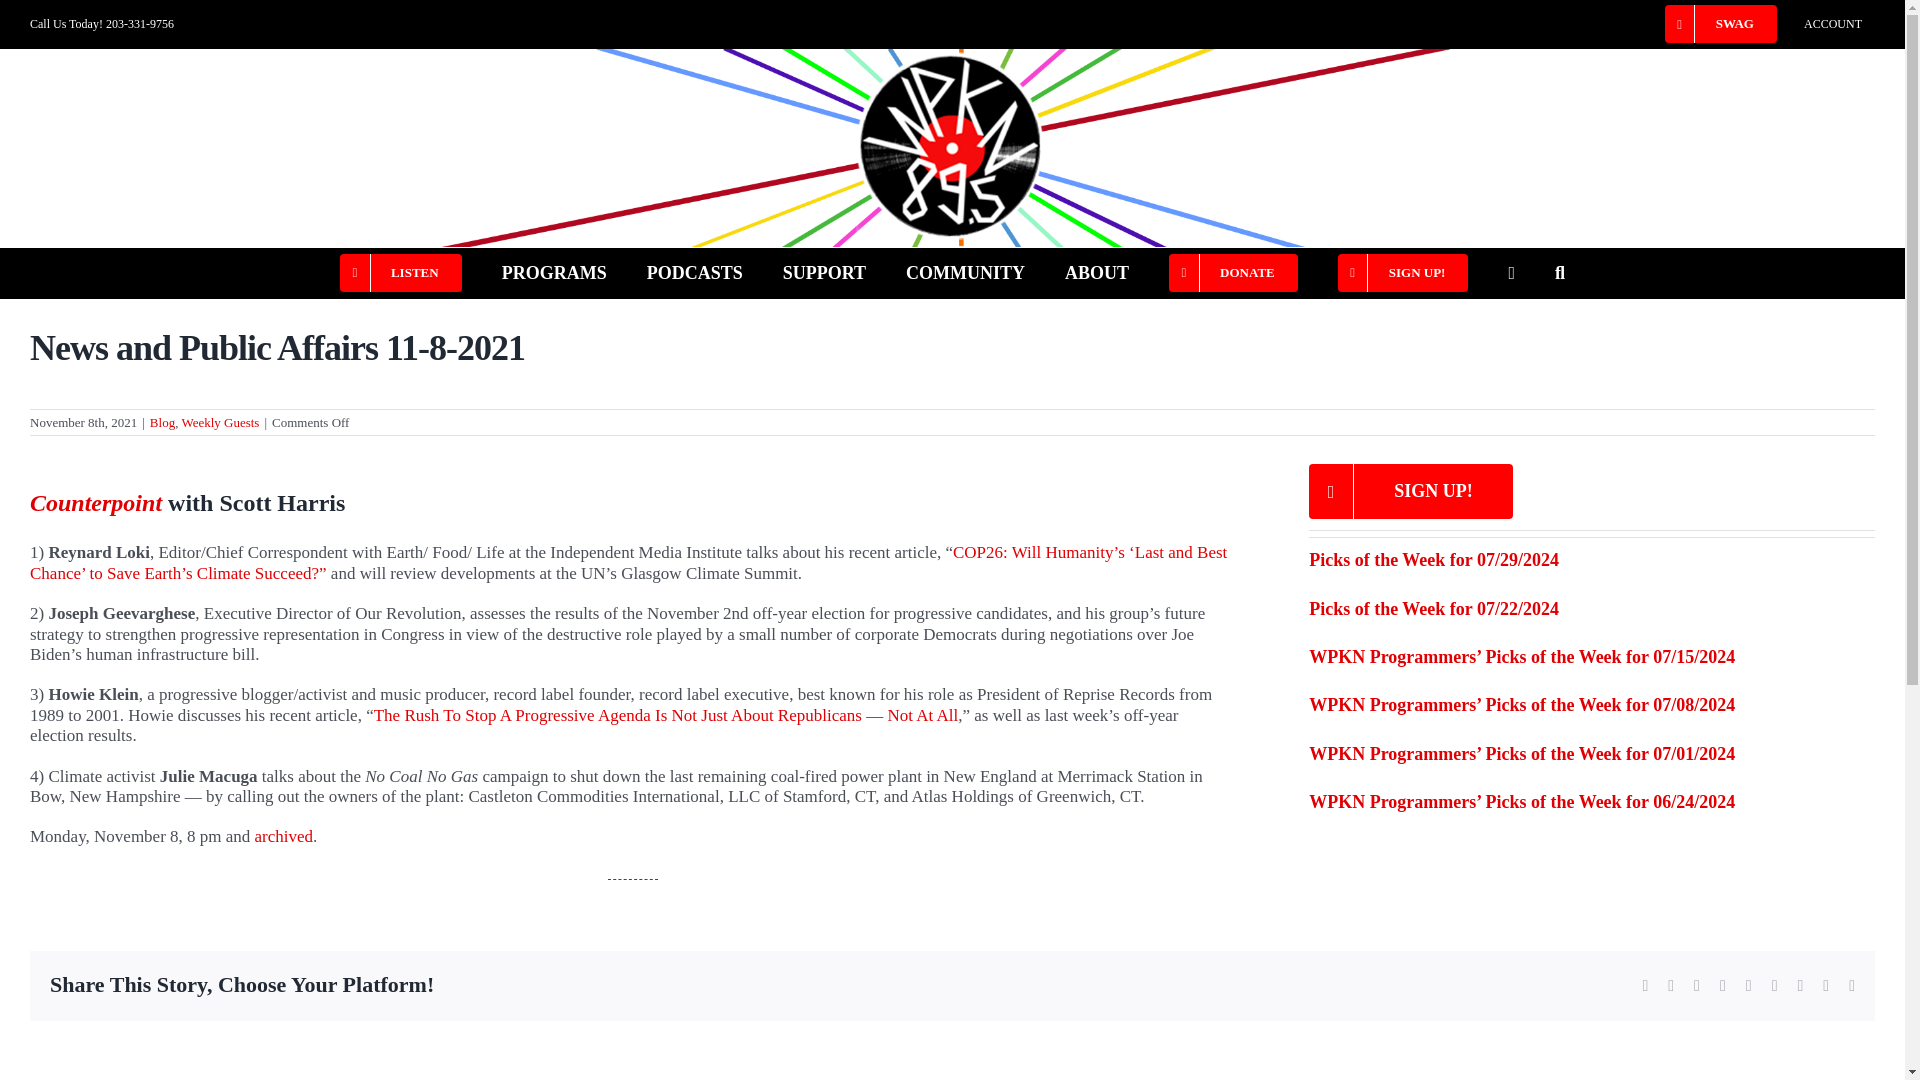  I want to click on ABOUT, so click(1096, 273).